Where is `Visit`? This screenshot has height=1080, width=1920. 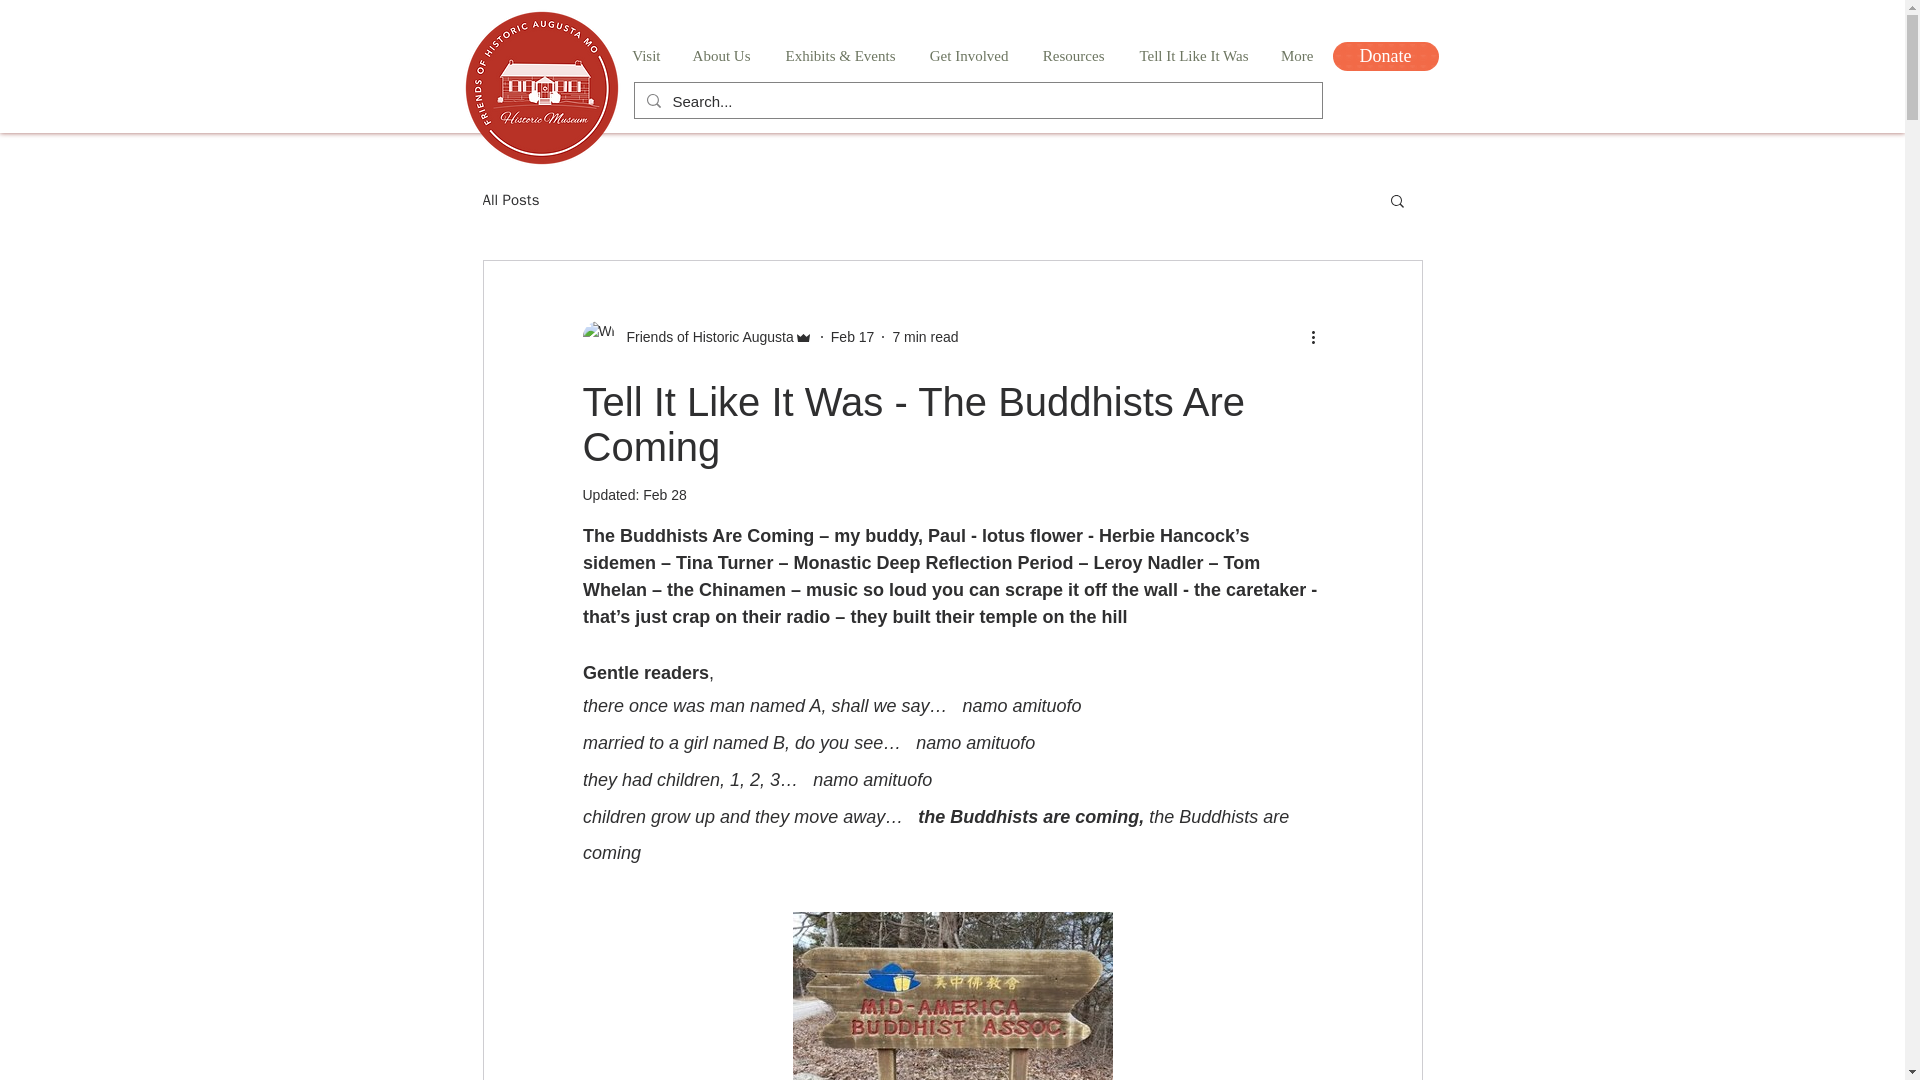 Visit is located at coordinates (646, 56).